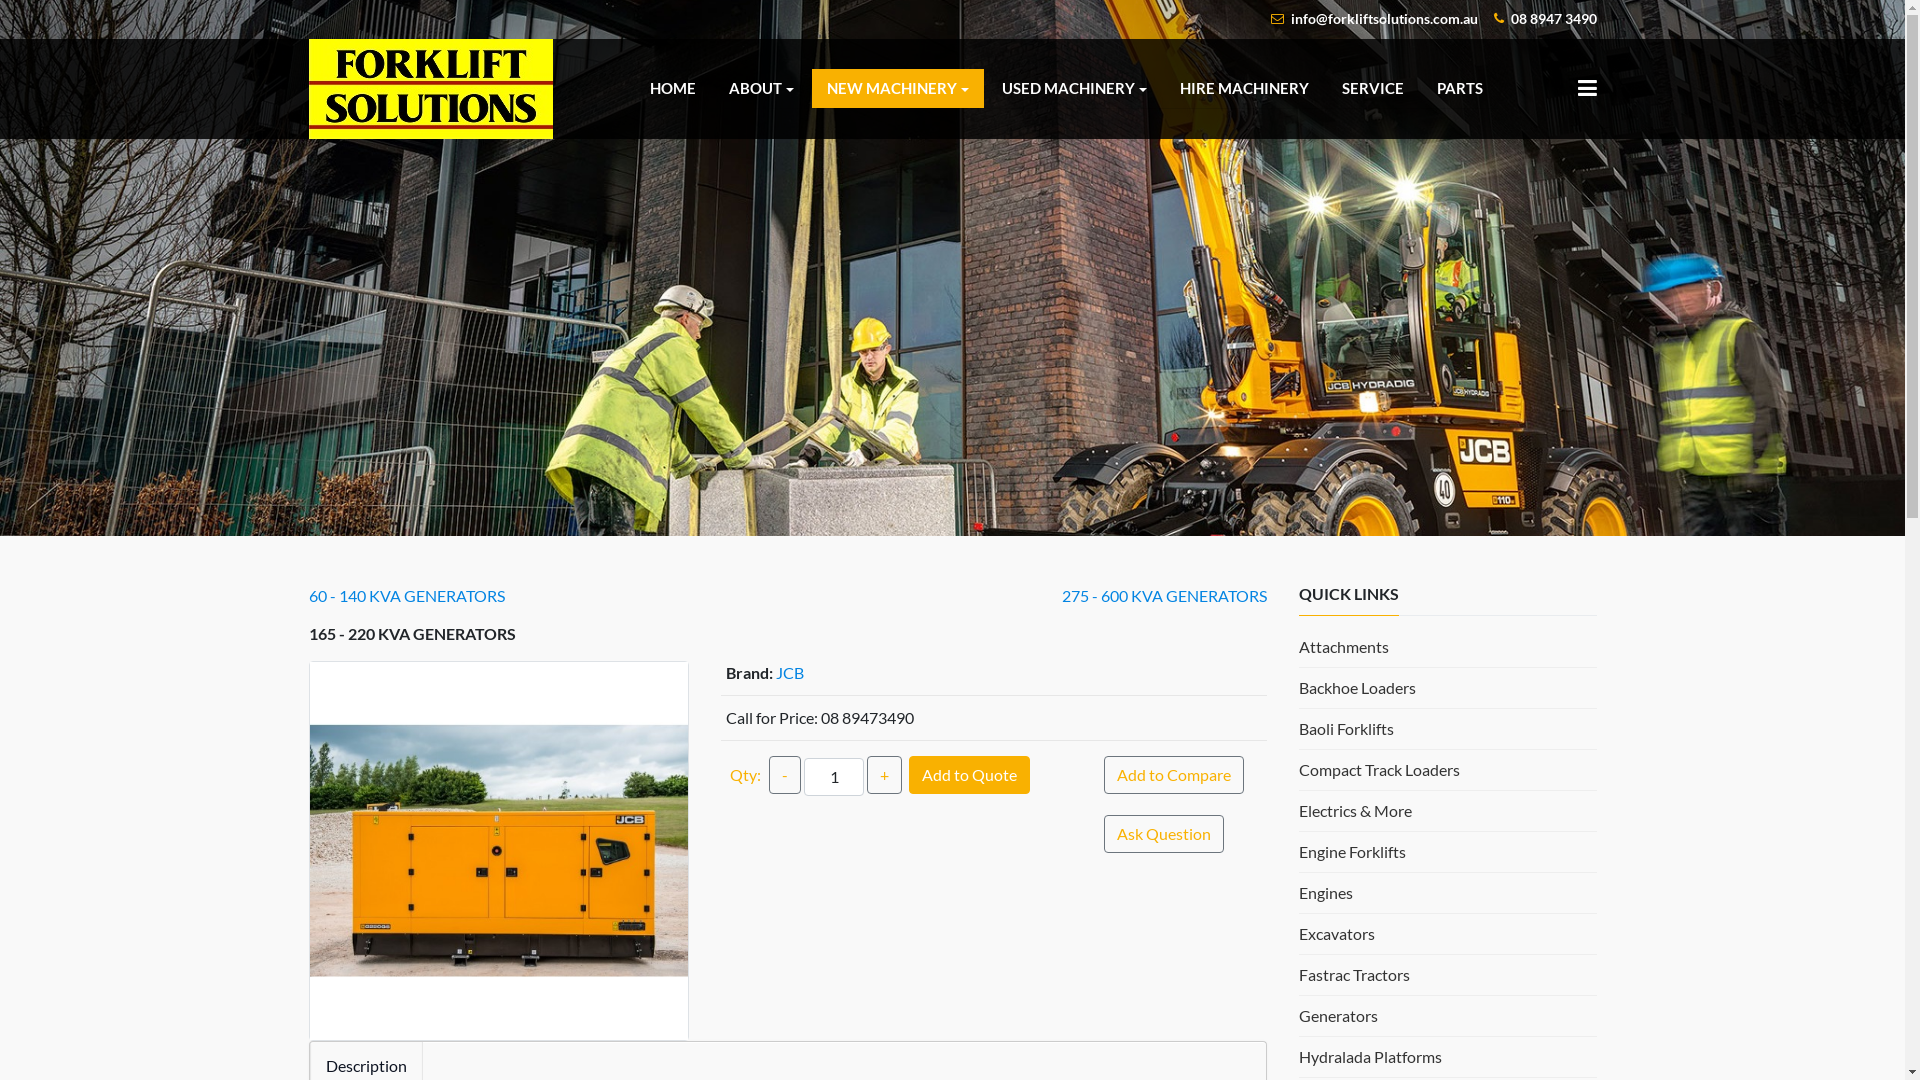  I want to click on Hydralada Platforms, so click(1370, 1056).